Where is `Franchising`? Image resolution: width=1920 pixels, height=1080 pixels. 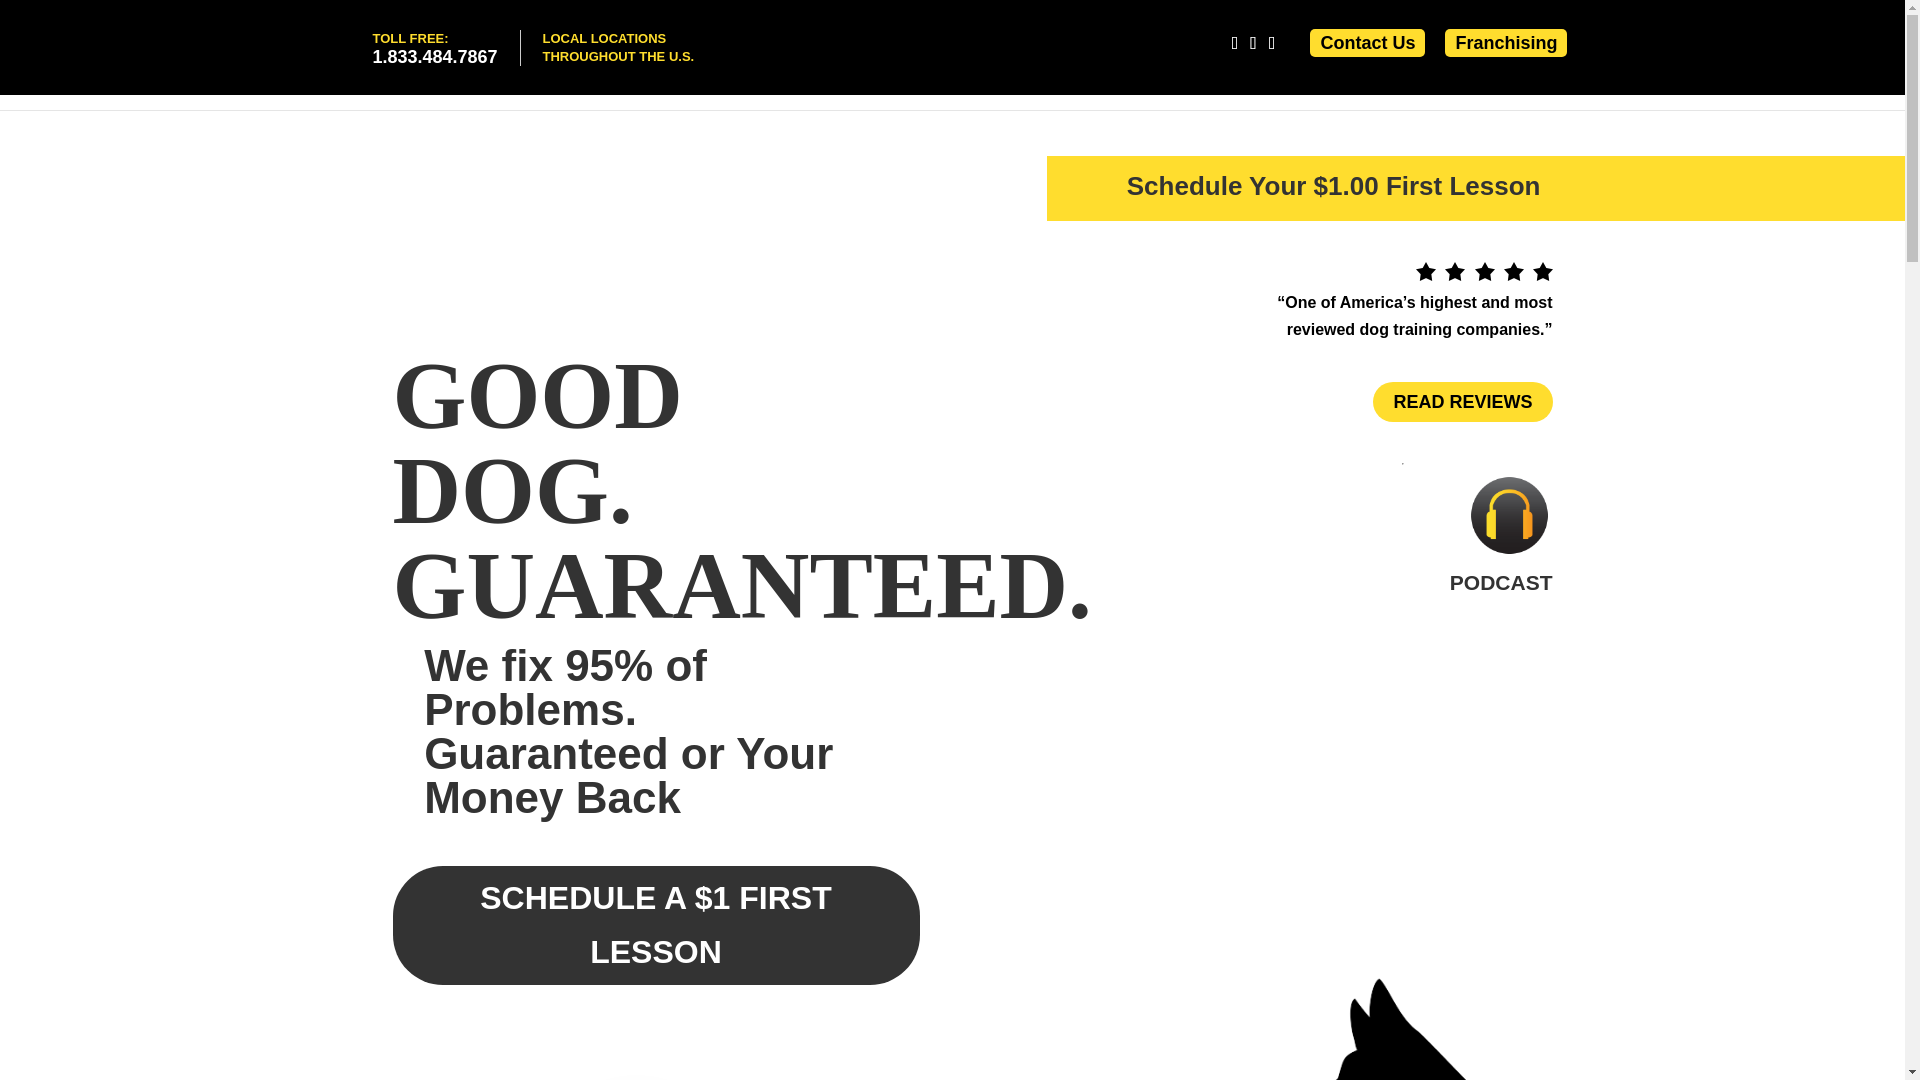 Franchising is located at coordinates (1506, 42).